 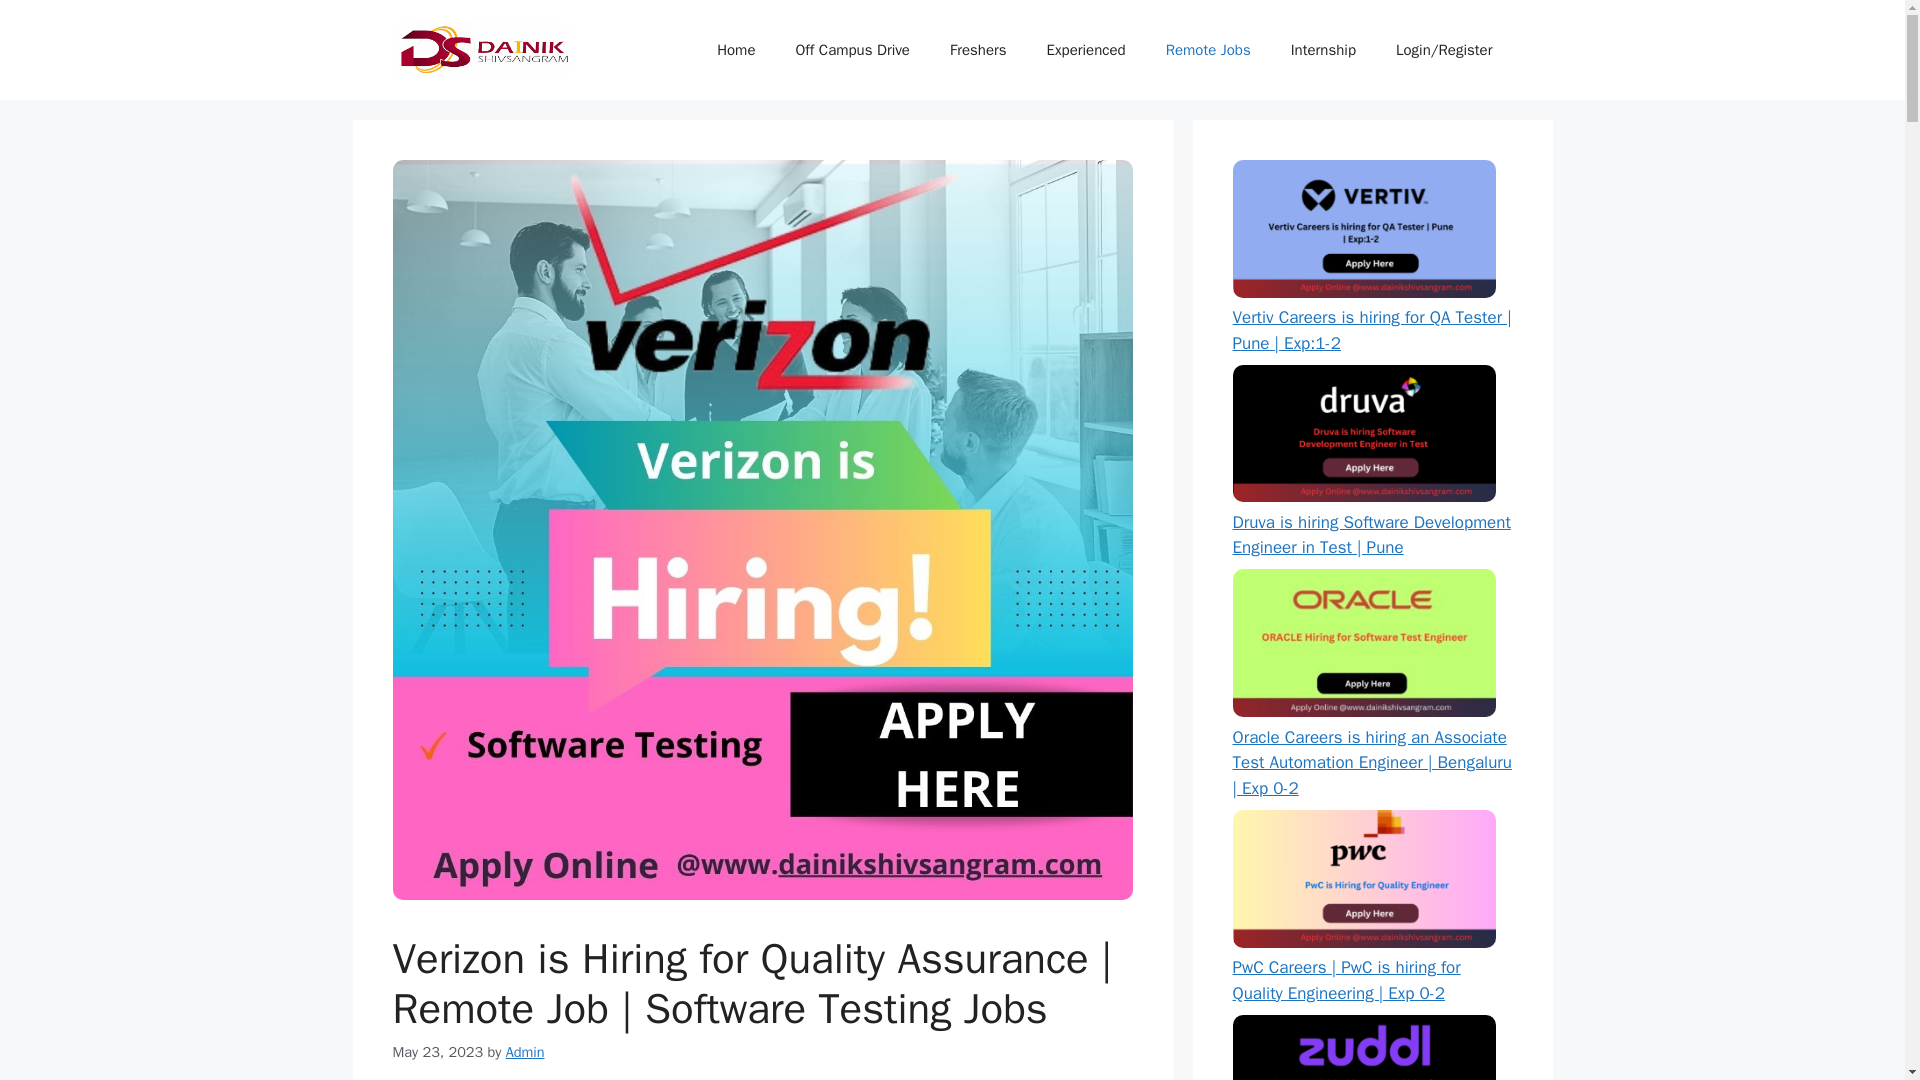 I want to click on Home, so click(x=736, y=50).